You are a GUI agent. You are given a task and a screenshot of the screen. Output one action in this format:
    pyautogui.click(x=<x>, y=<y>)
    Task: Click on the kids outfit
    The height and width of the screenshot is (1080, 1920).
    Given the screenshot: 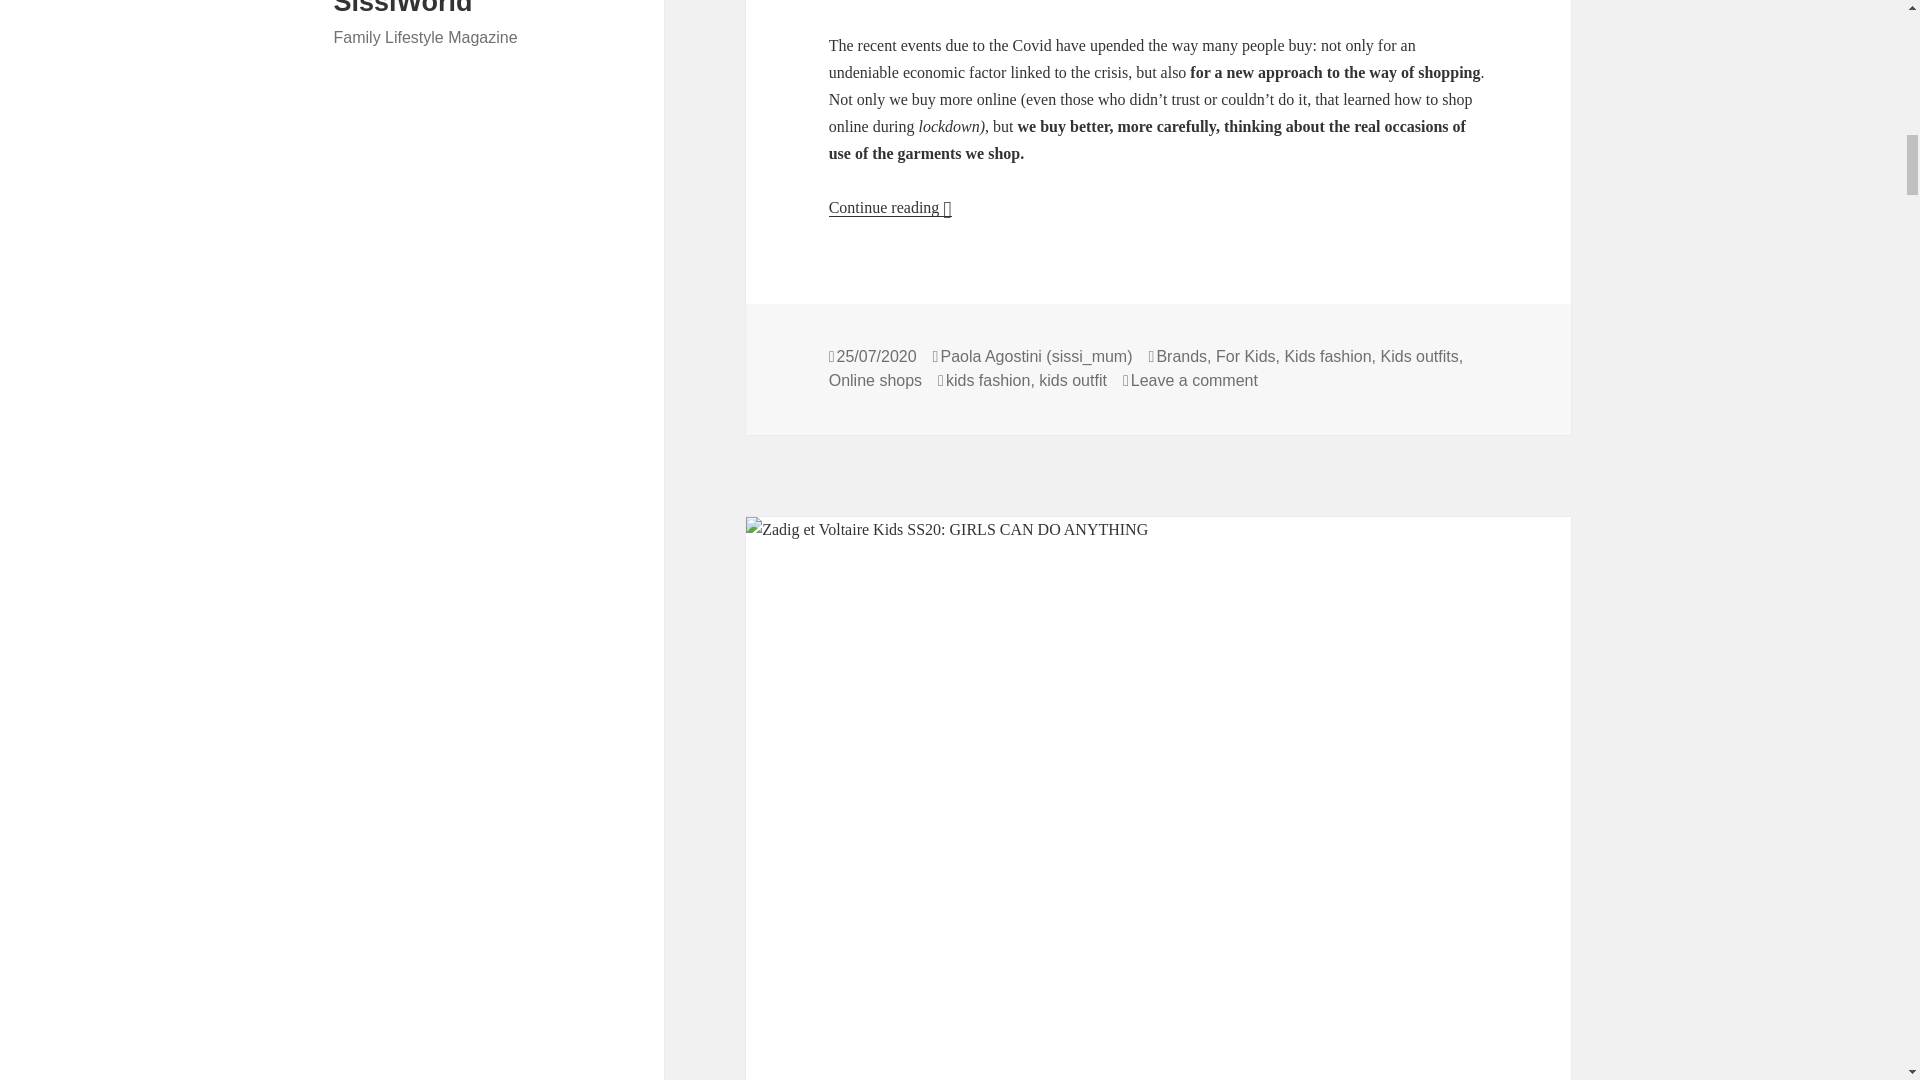 What is the action you would take?
    pyautogui.click(x=1072, y=380)
    